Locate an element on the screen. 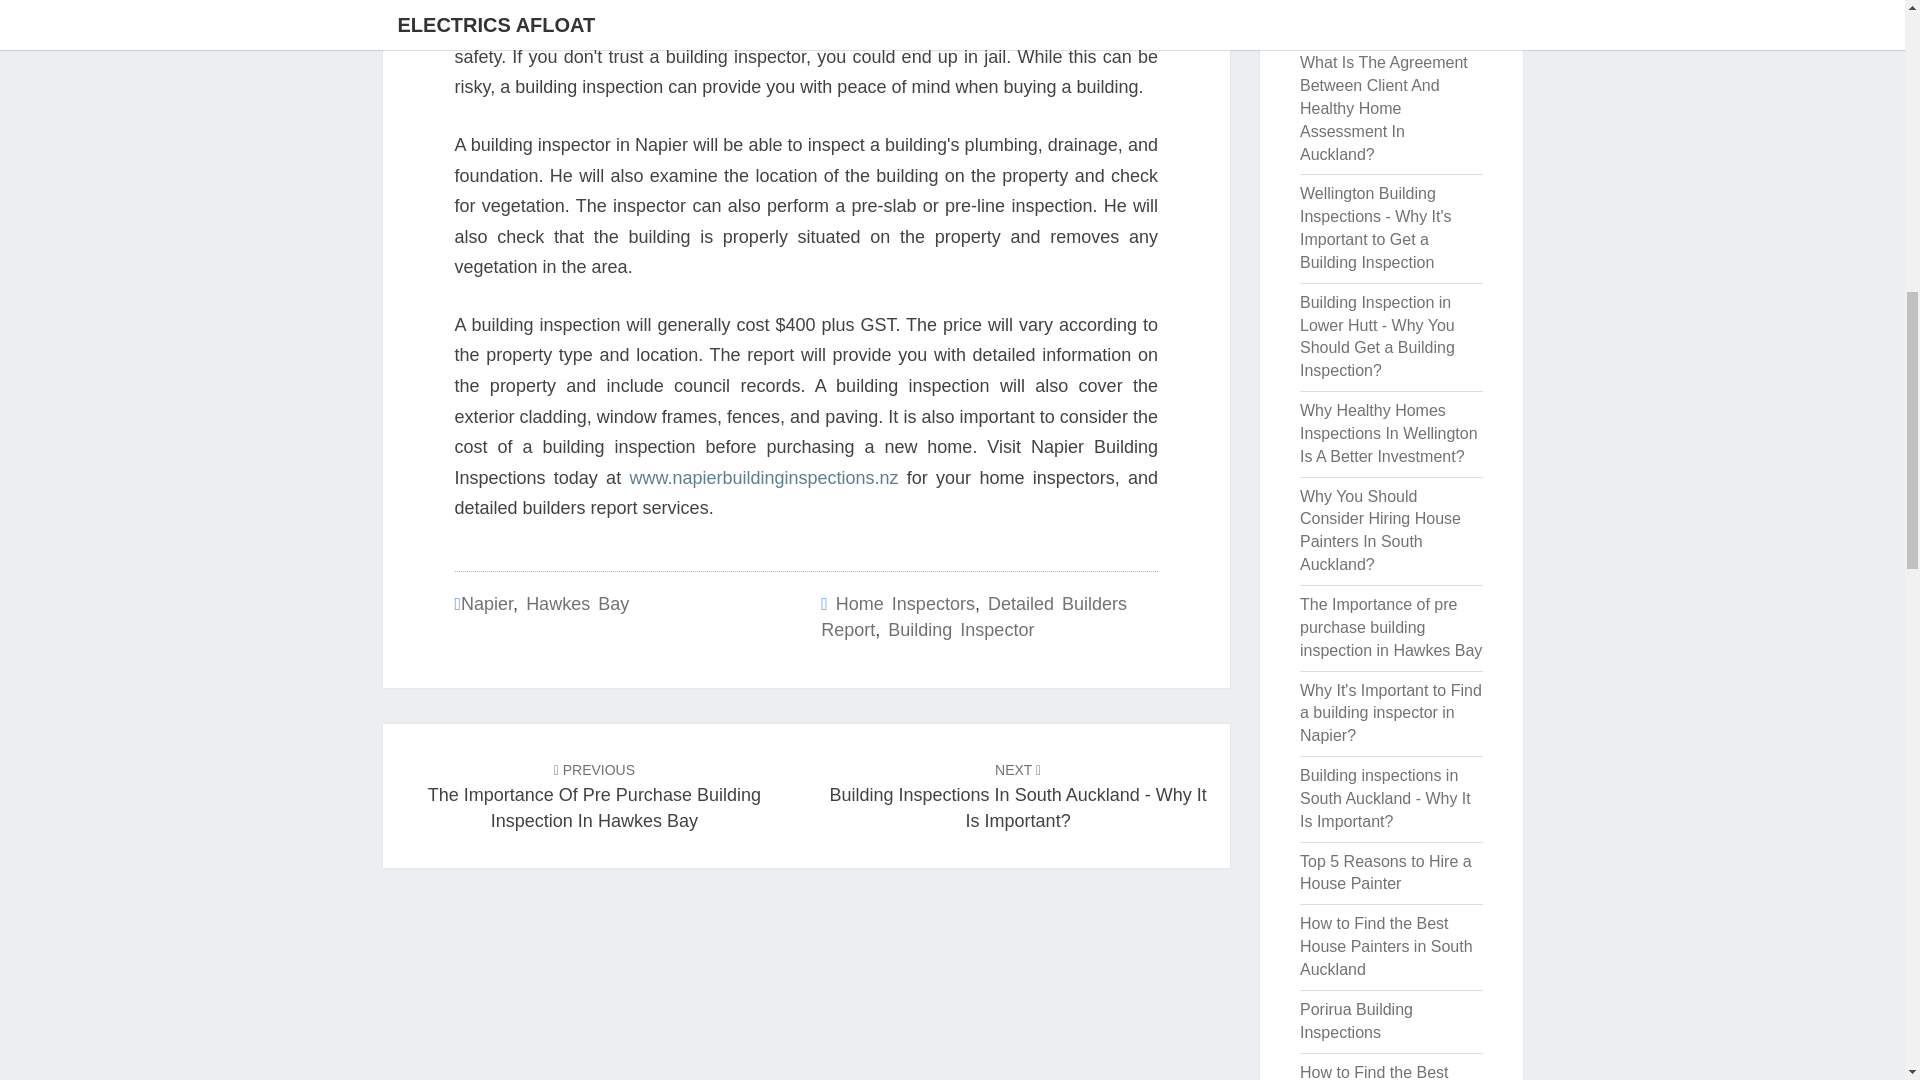 This screenshot has height=1080, width=1920. www.napierbuildinginspections.nz is located at coordinates (764, 478).